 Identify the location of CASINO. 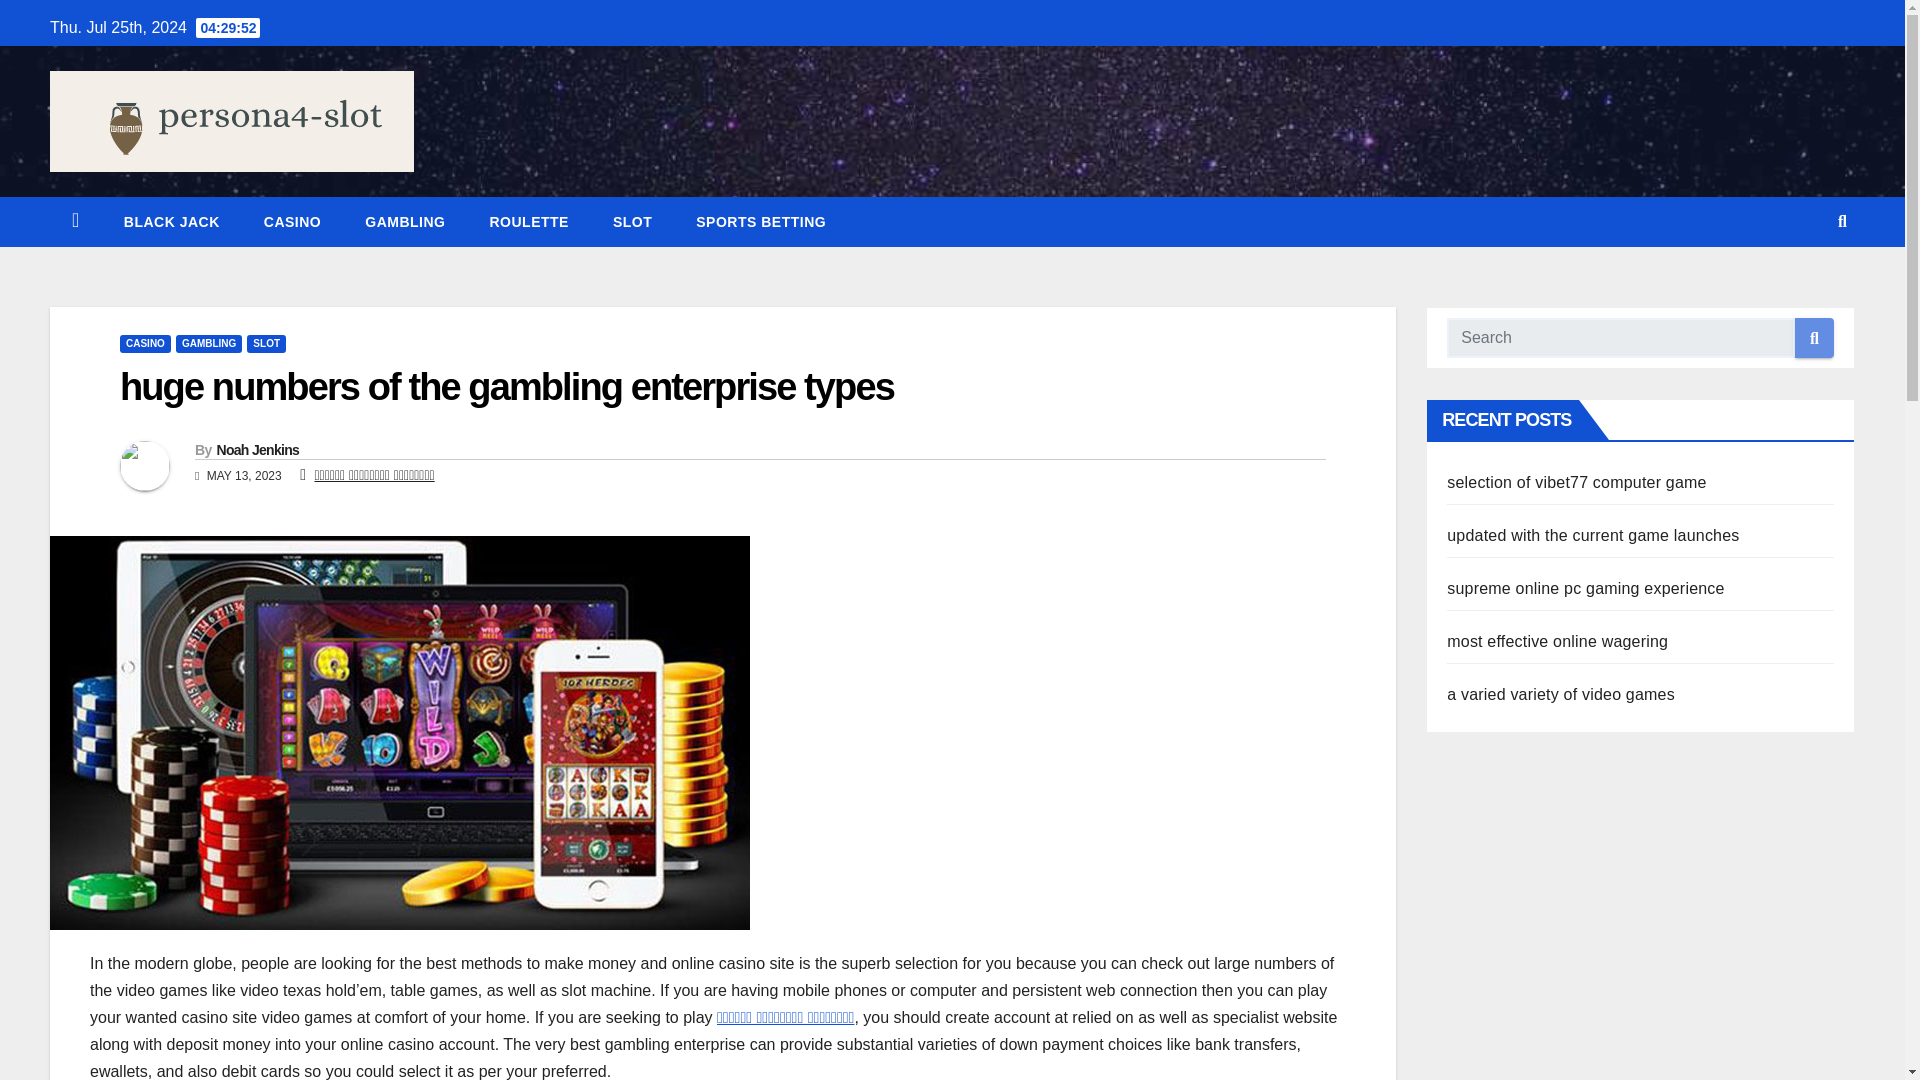
(144, 344).